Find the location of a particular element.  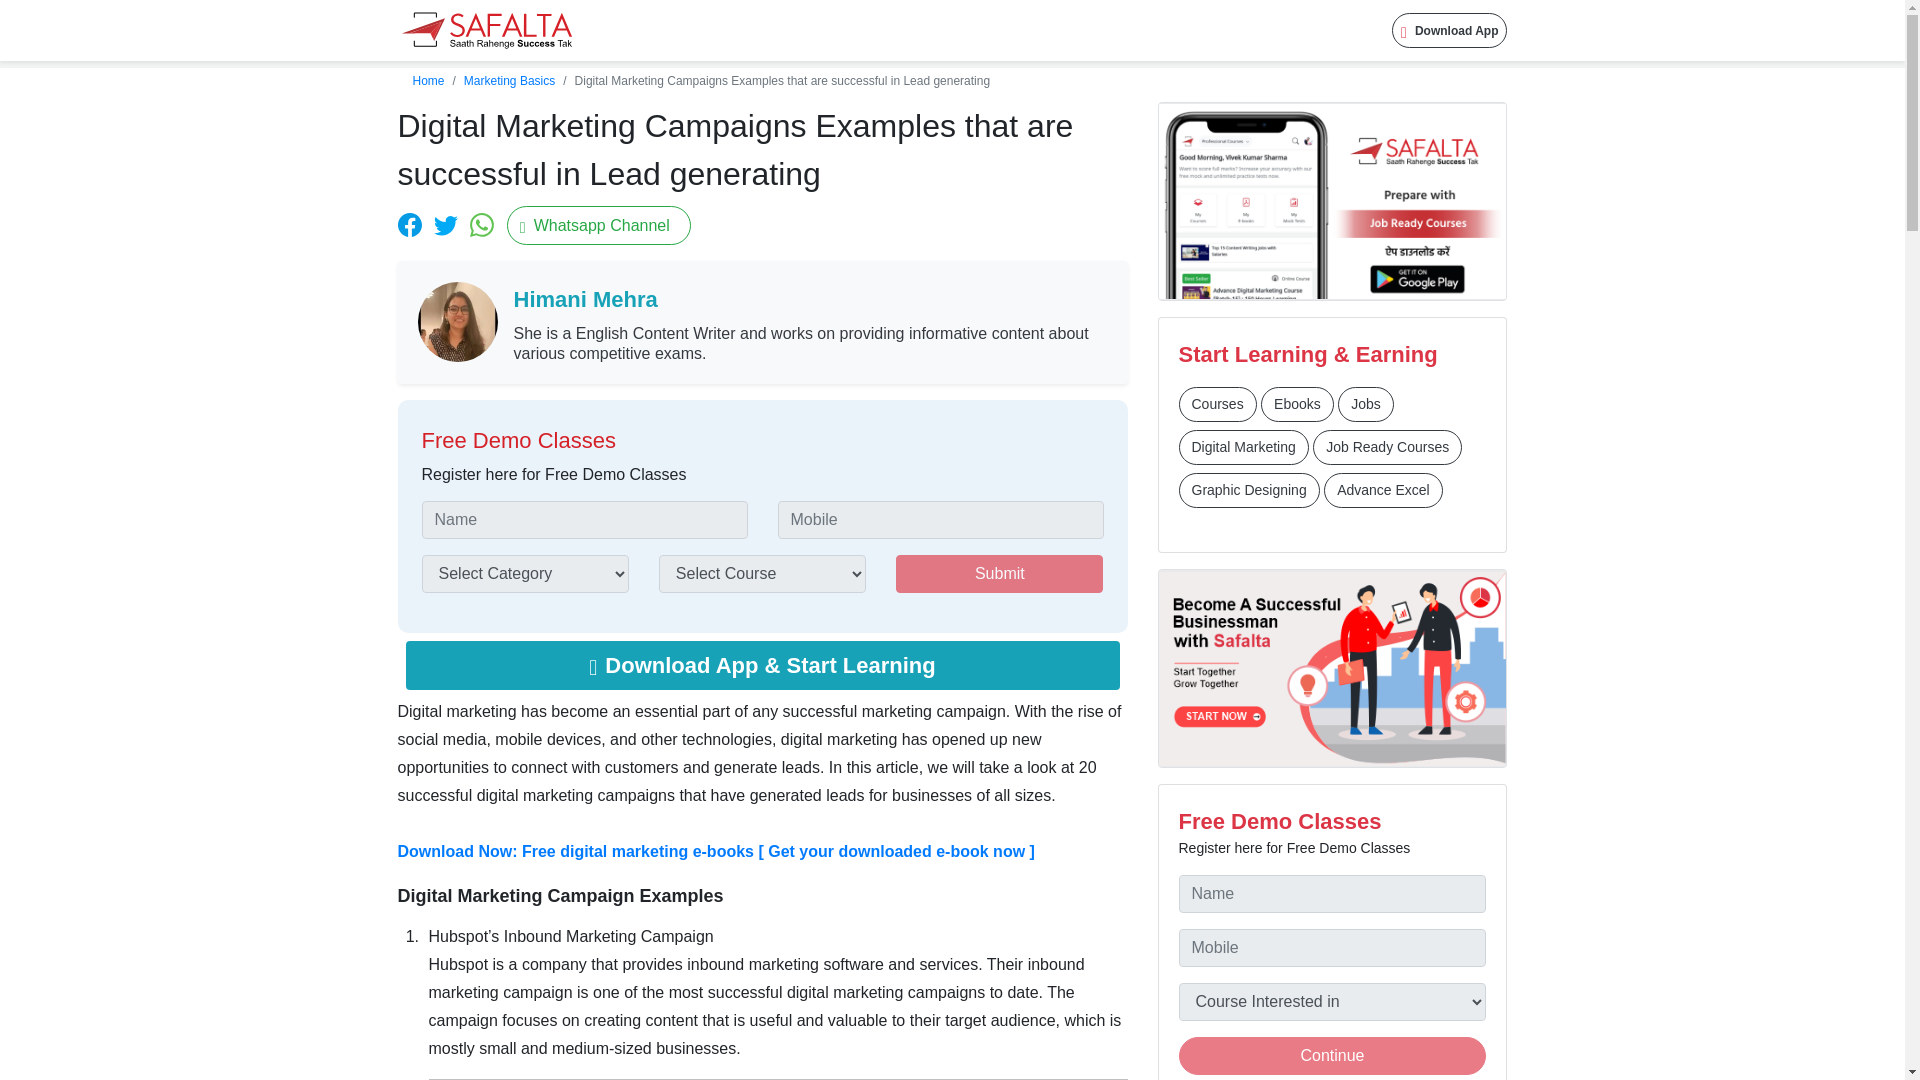

Start learning with - Graphic Designing is located at coordinates (1248, 490).